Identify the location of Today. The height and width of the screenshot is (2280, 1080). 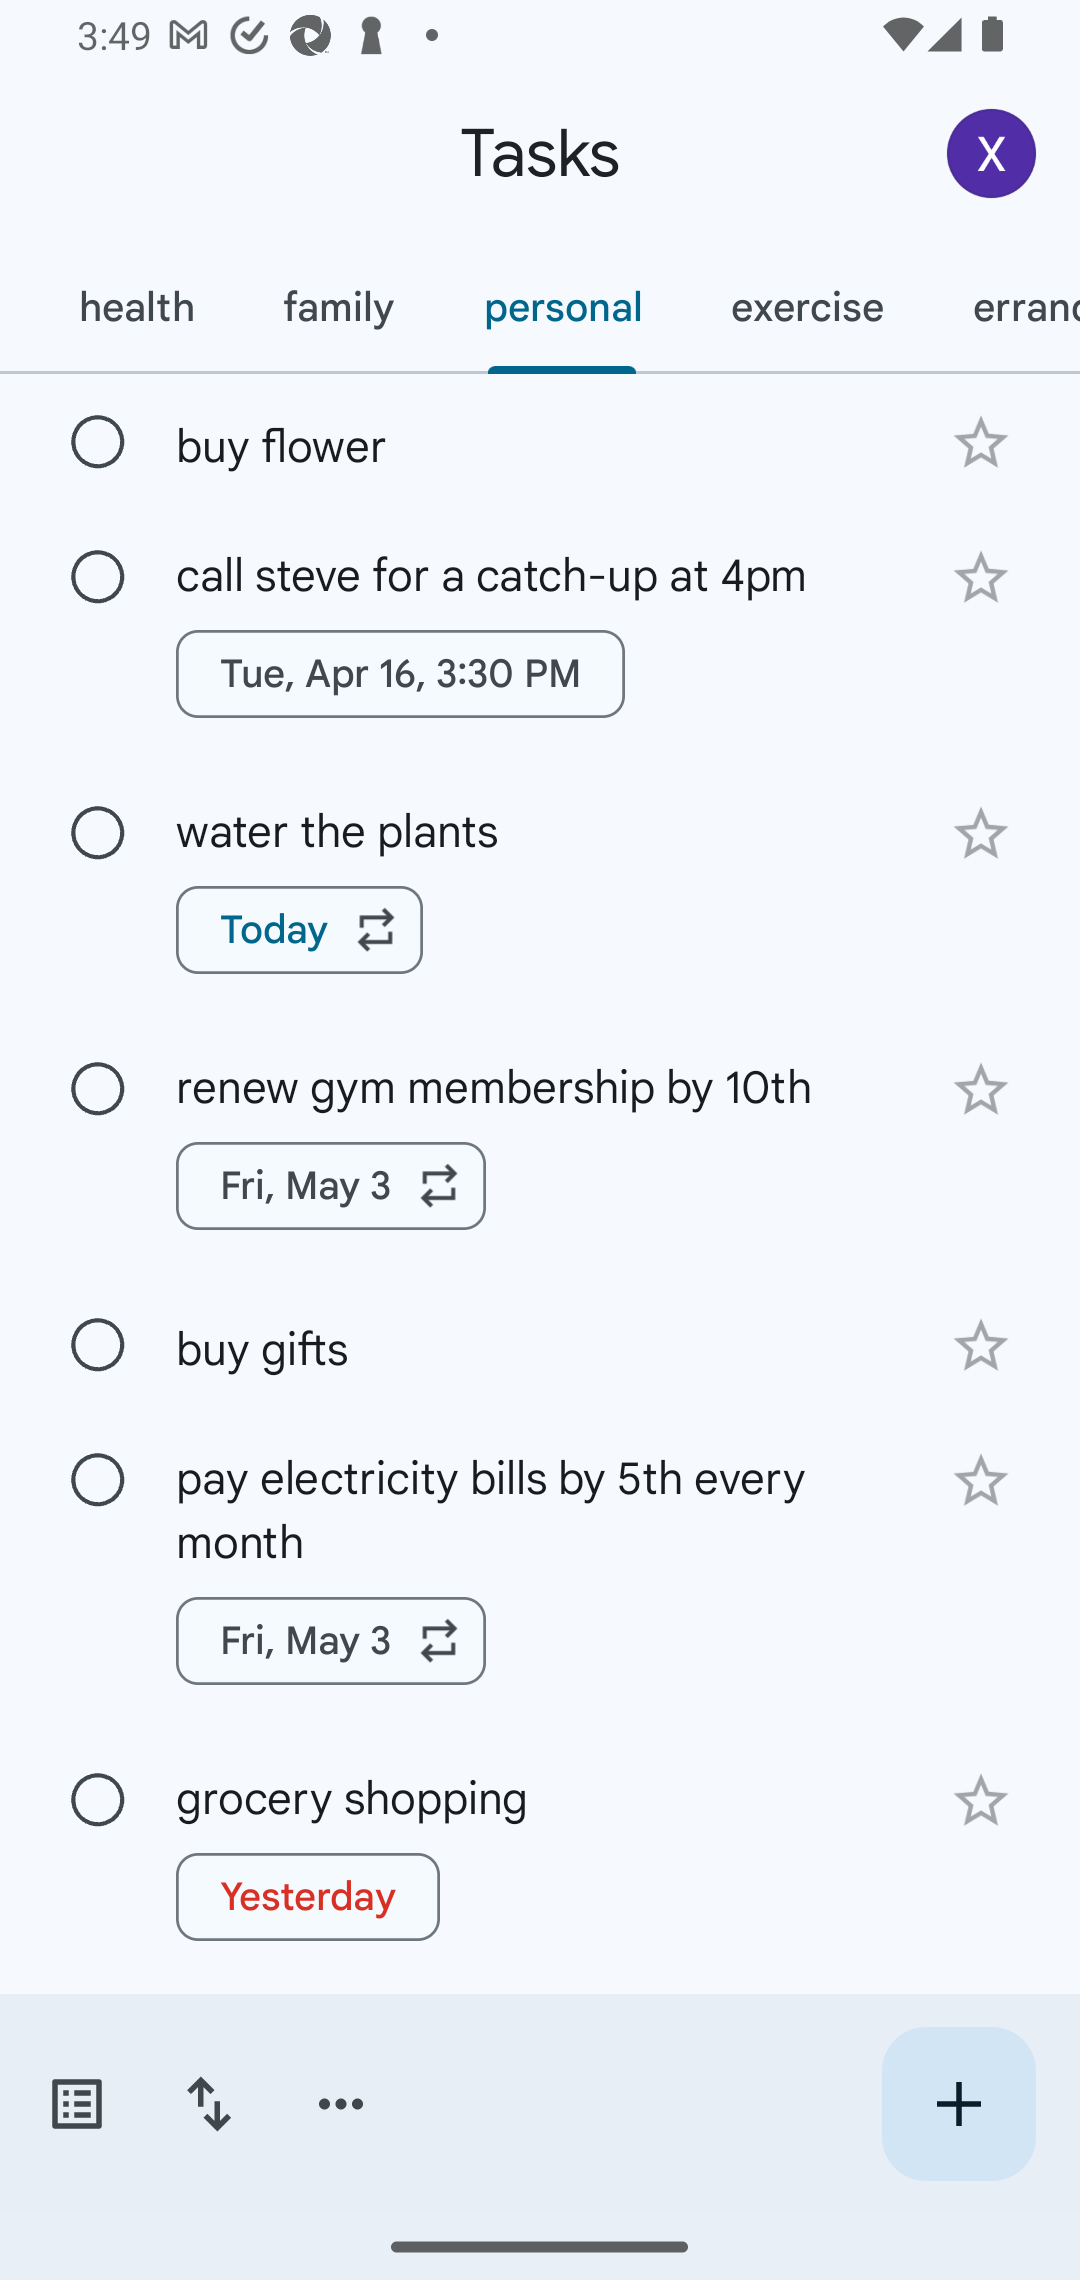
(300, 930).